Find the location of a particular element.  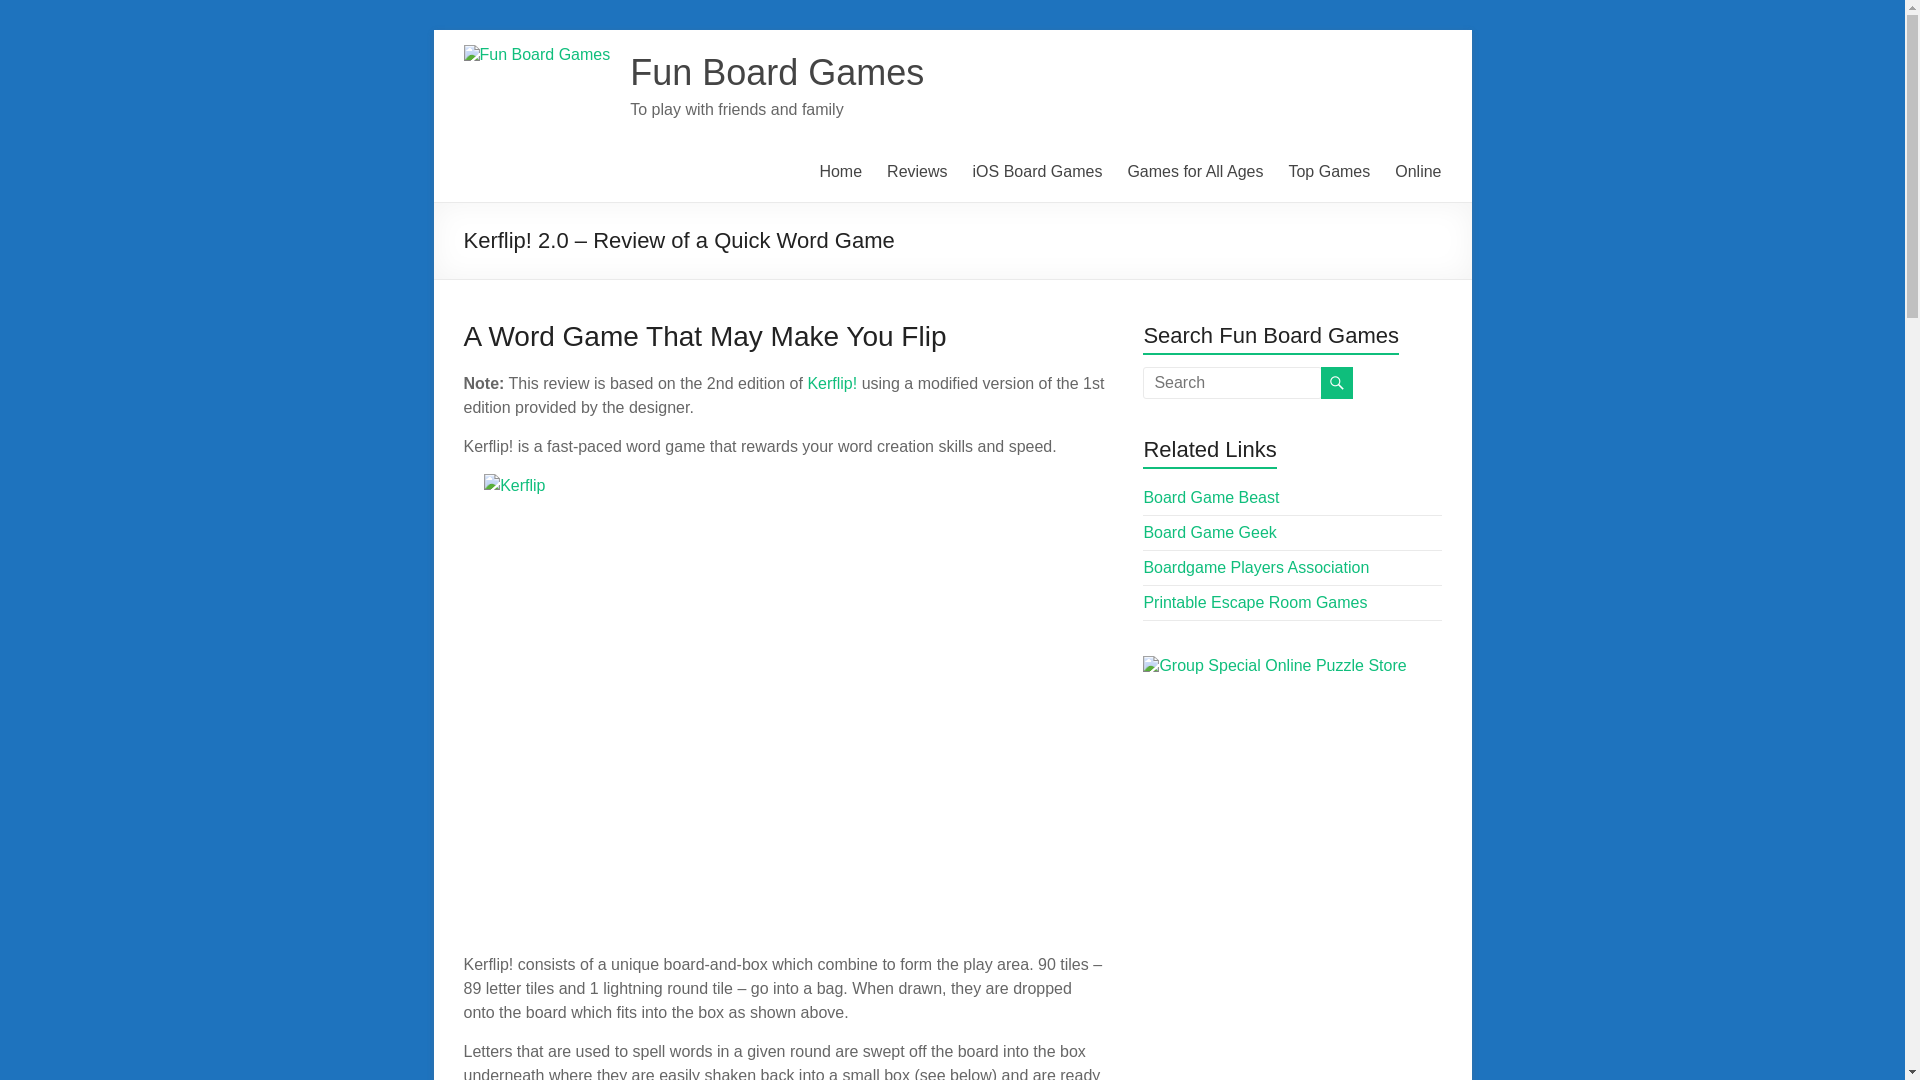

Board Game Reviews is located at coordinates (916, 171).